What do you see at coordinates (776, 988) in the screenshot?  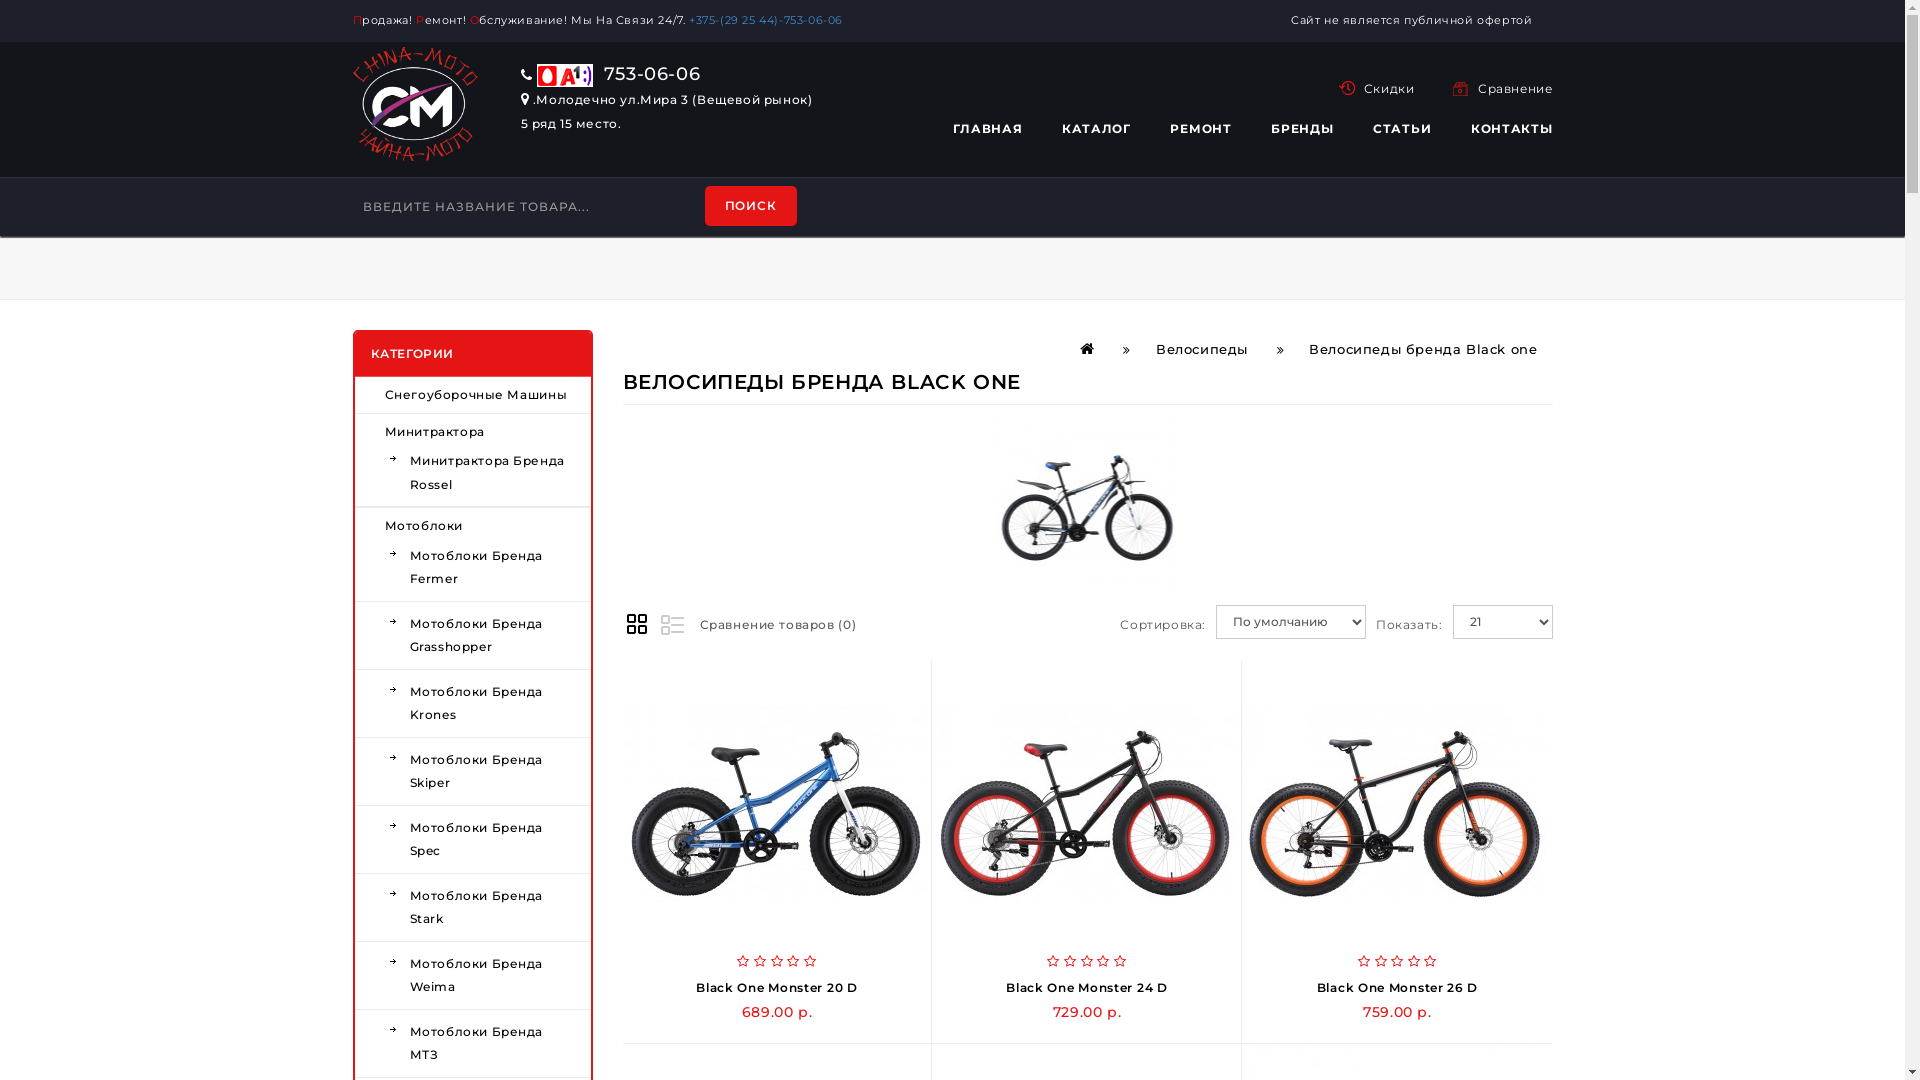 I see `Black One Monster 20 D` at bounding box center [776, 988].